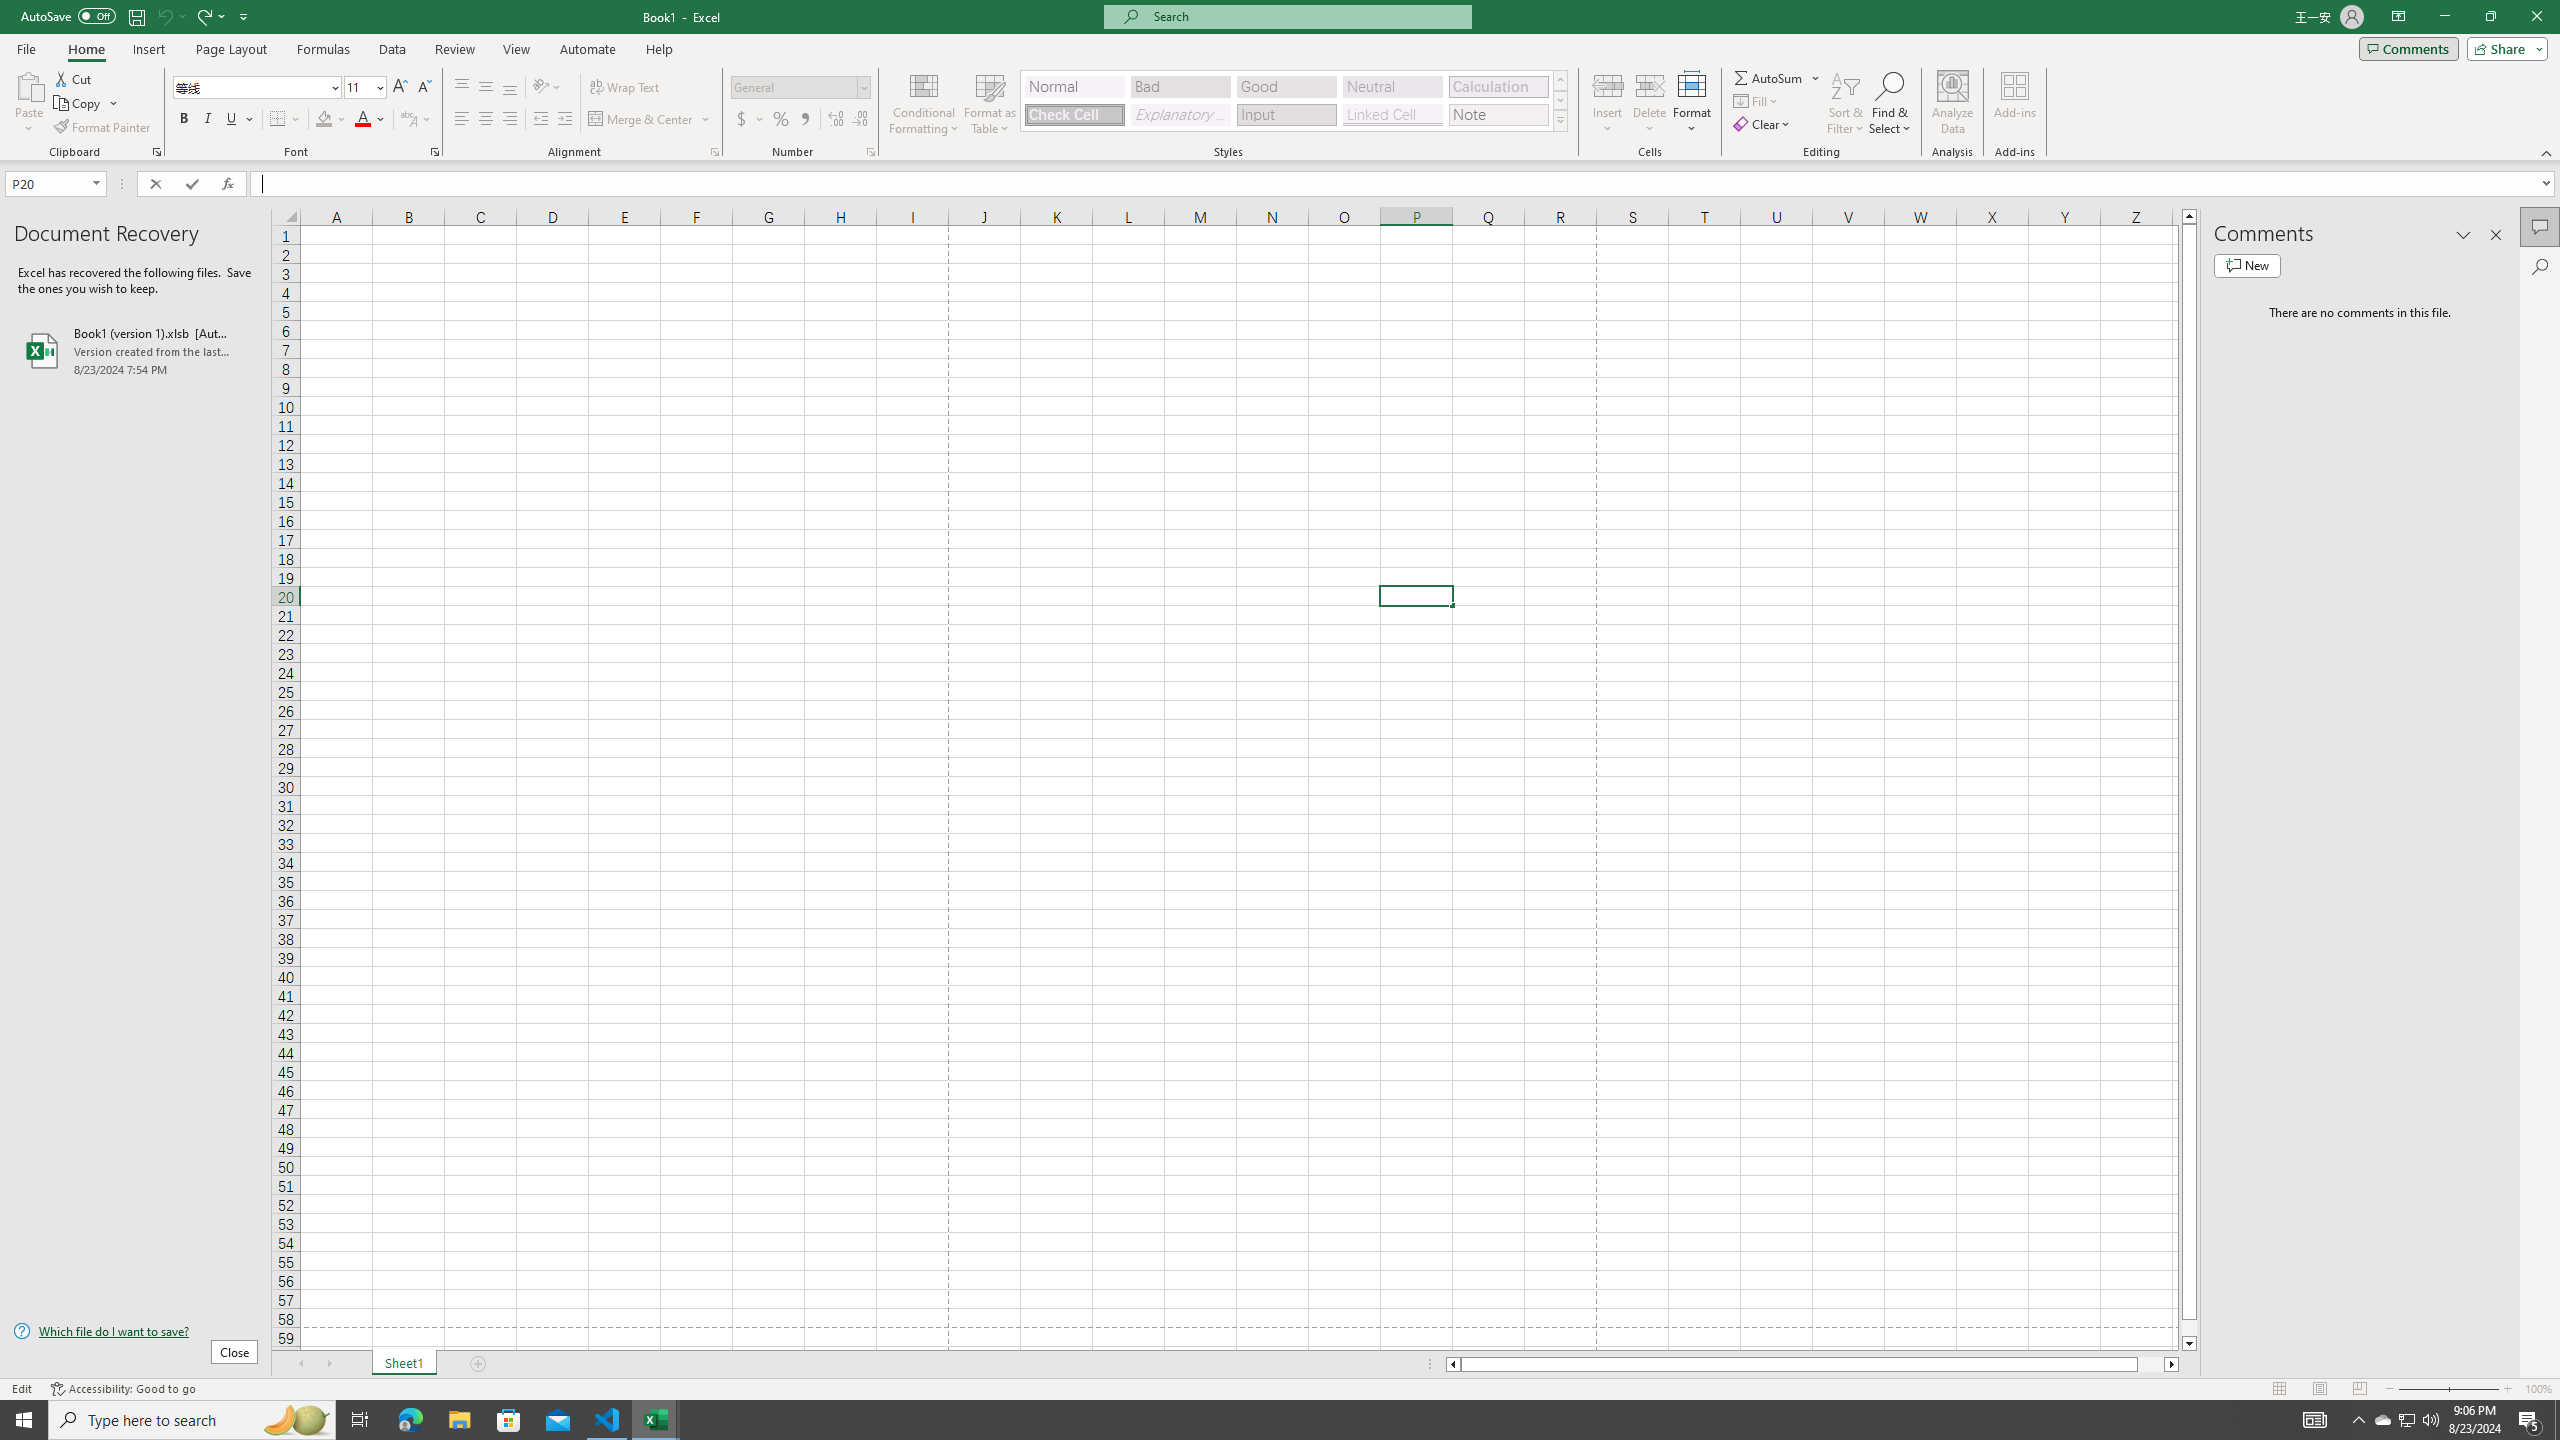 The image size is (2560, 1440). Describe the element at coordinates (1405, 184) in the screenshot. I see `Formula Bar` at that location.